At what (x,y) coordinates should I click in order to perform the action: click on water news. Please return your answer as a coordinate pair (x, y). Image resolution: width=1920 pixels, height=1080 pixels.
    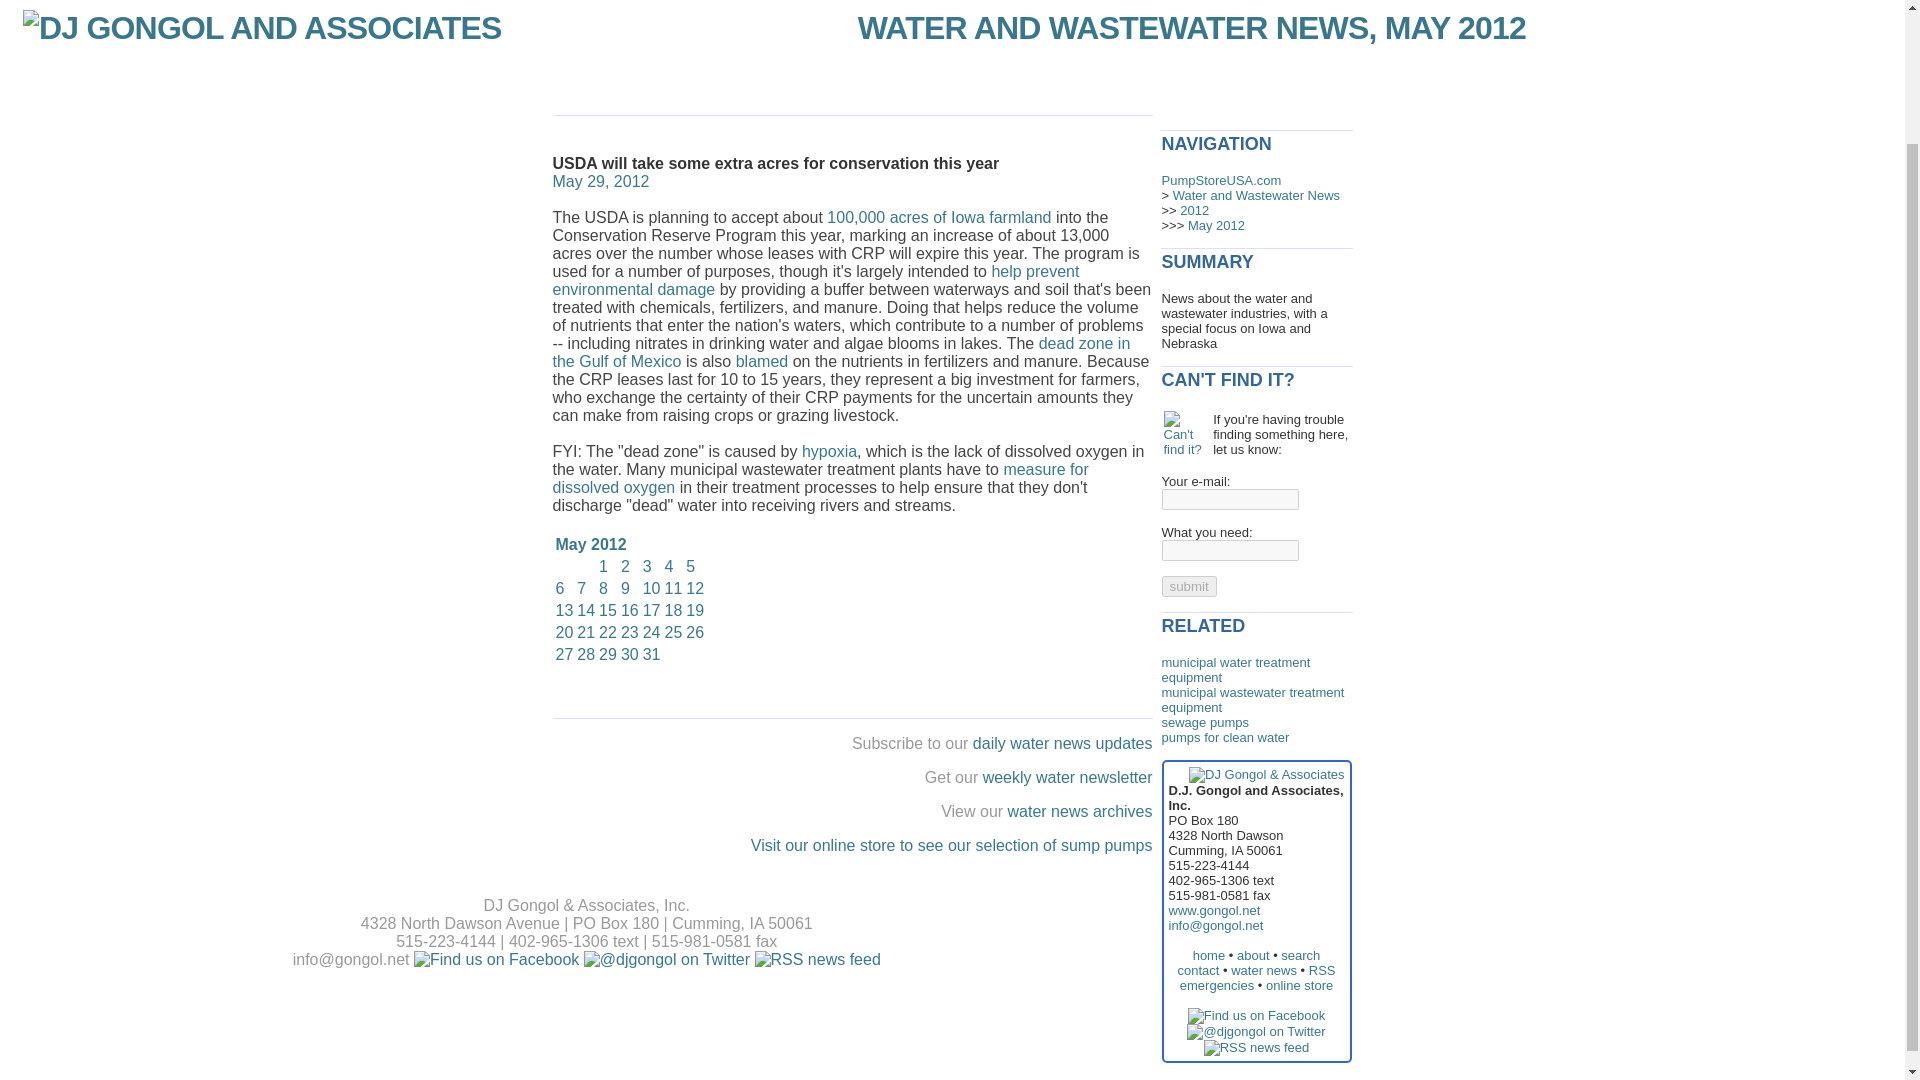
    Looking at the image, I should click on (1264, 970).